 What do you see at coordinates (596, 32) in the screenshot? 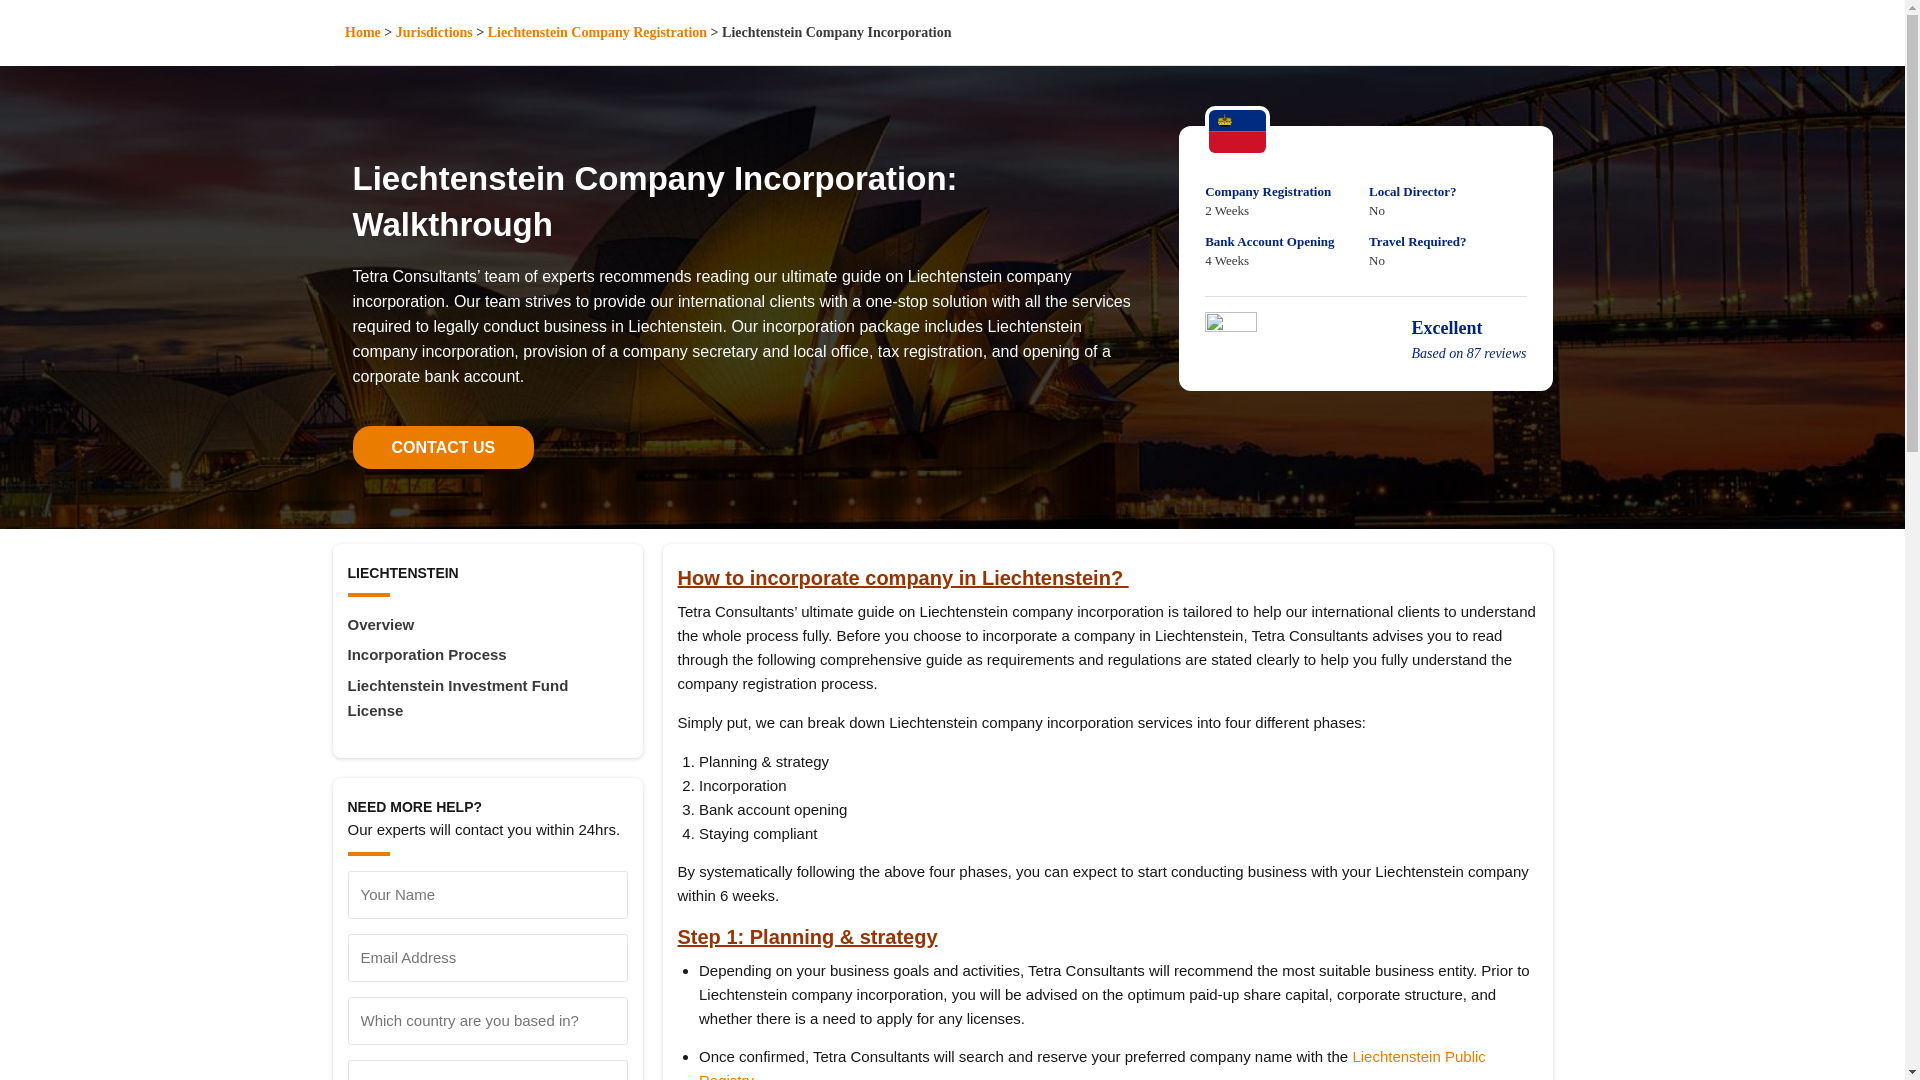
I see `Liechtenstein Company Registration` at bounding box center [596, 32].